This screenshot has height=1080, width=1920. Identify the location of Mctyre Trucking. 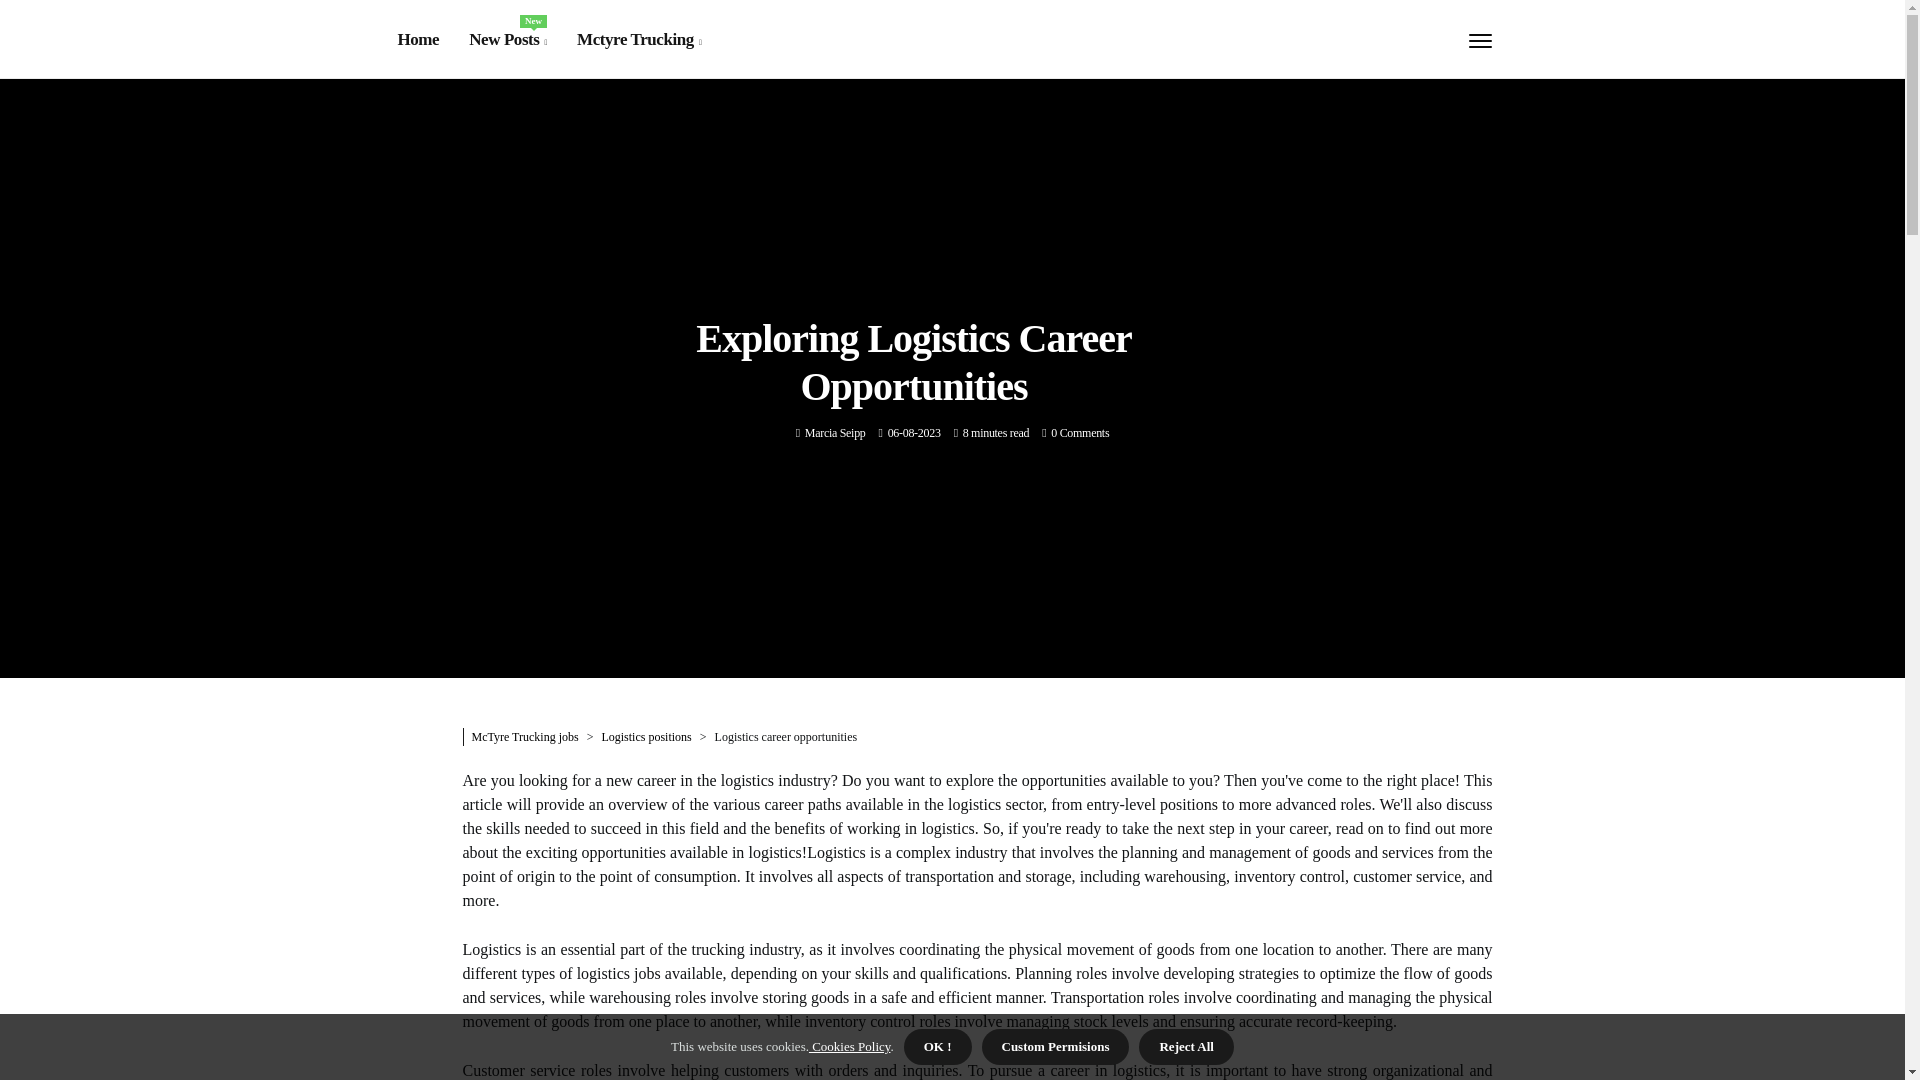
(638, 40).